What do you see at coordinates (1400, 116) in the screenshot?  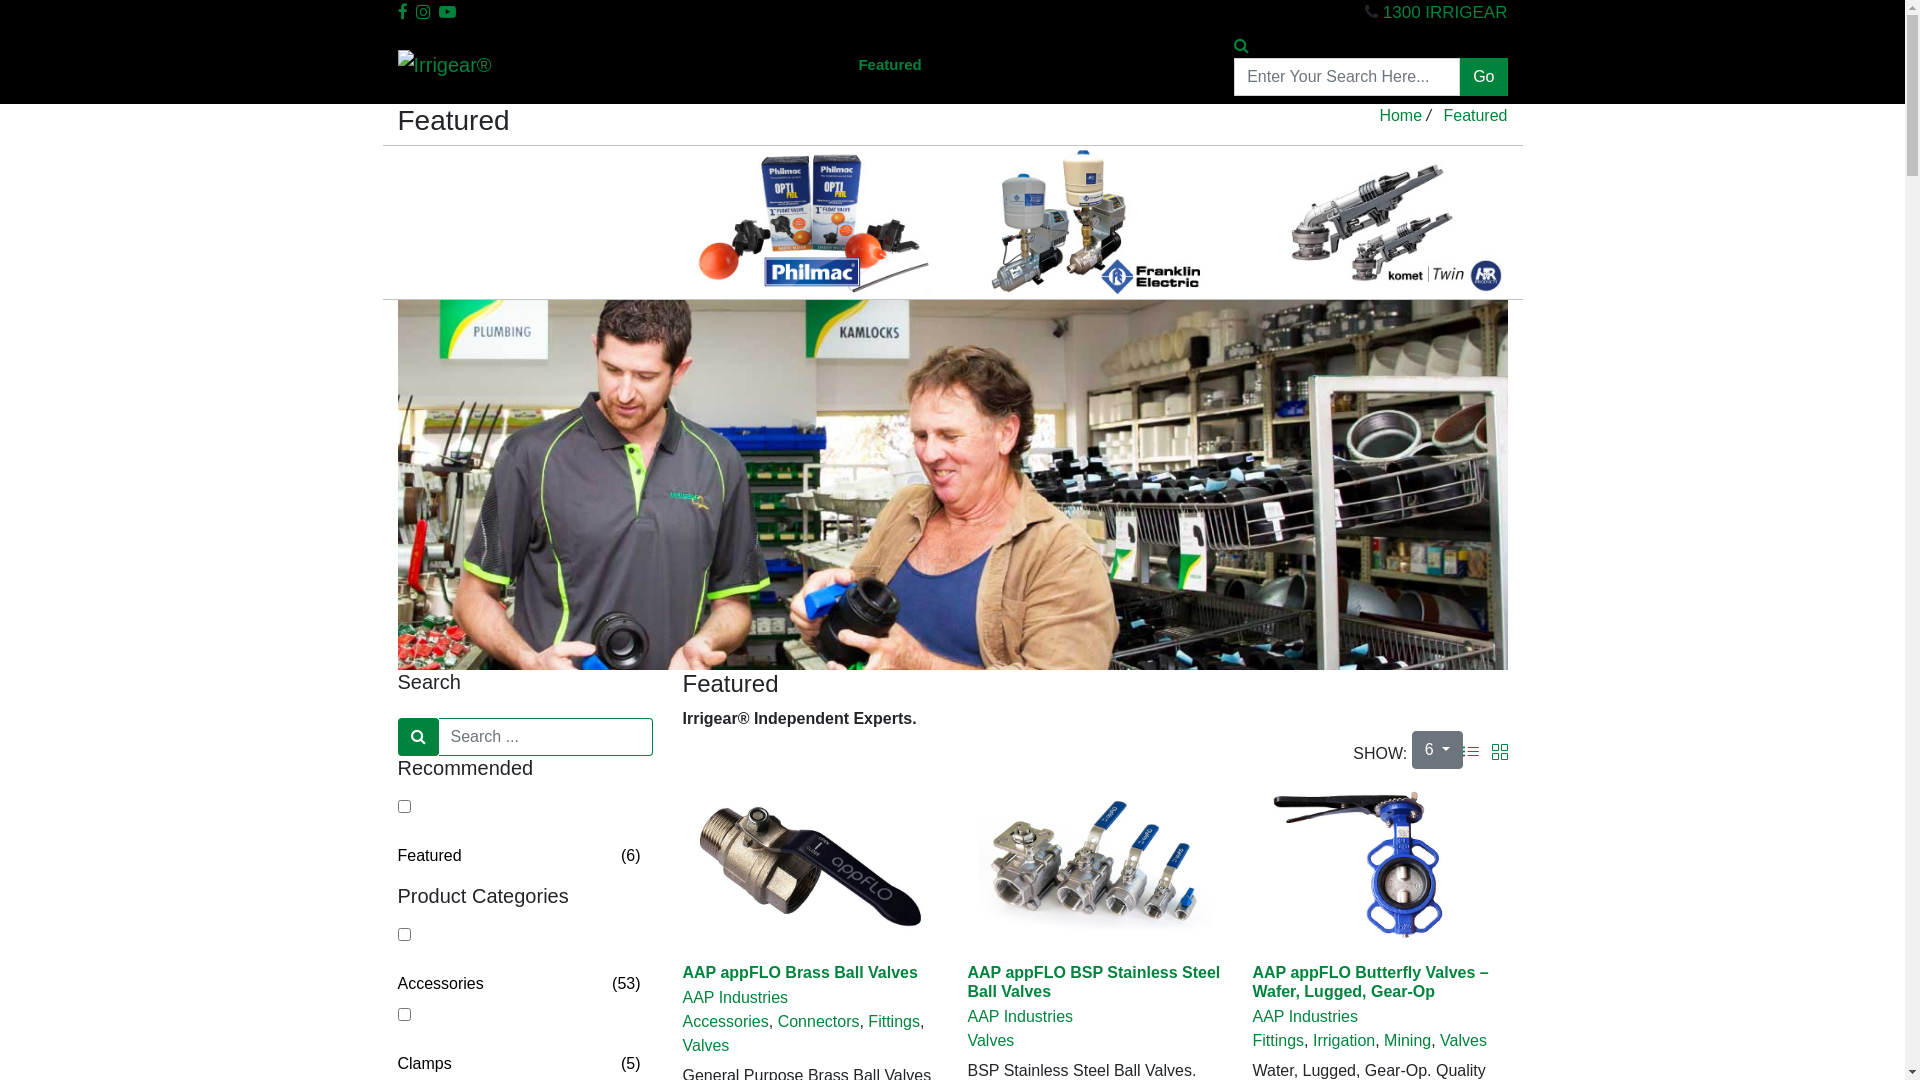 I see `Home` at bounding box center [1400, 116].